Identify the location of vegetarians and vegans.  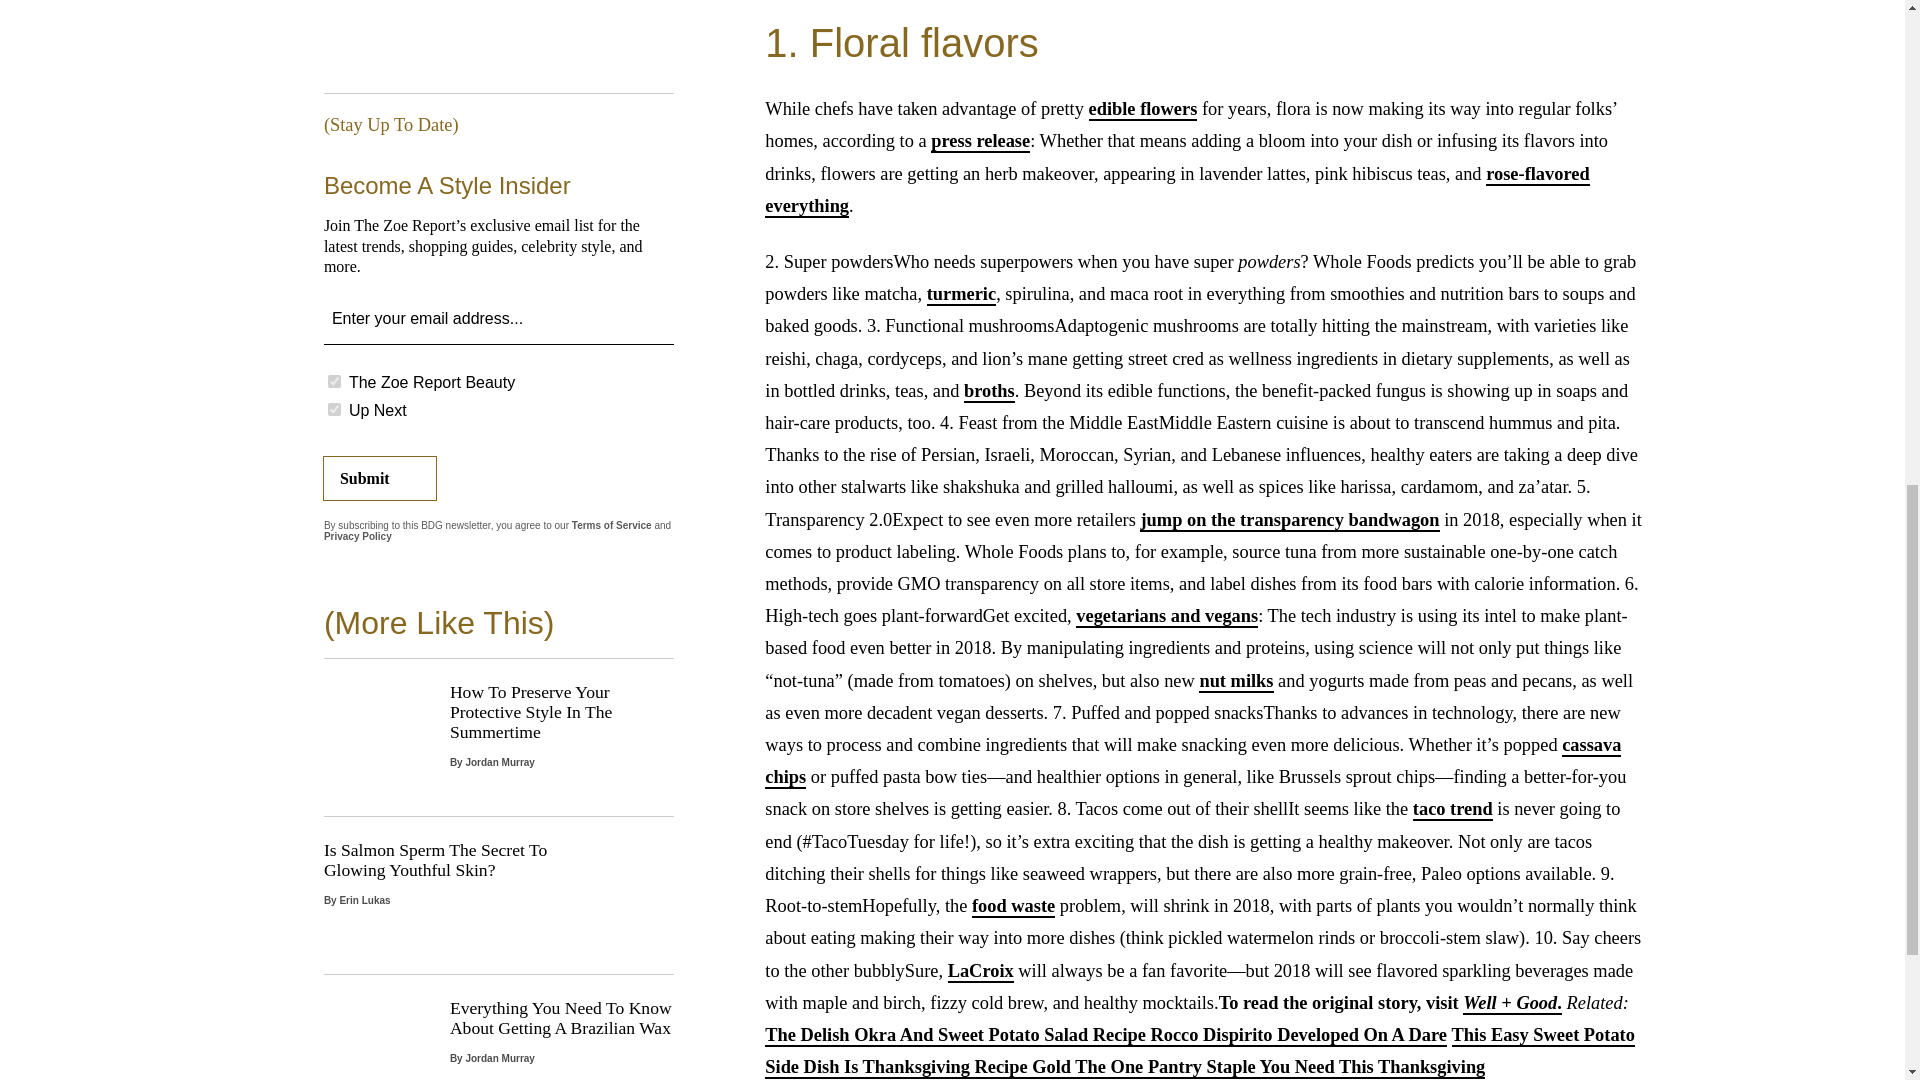
(1166, 616).